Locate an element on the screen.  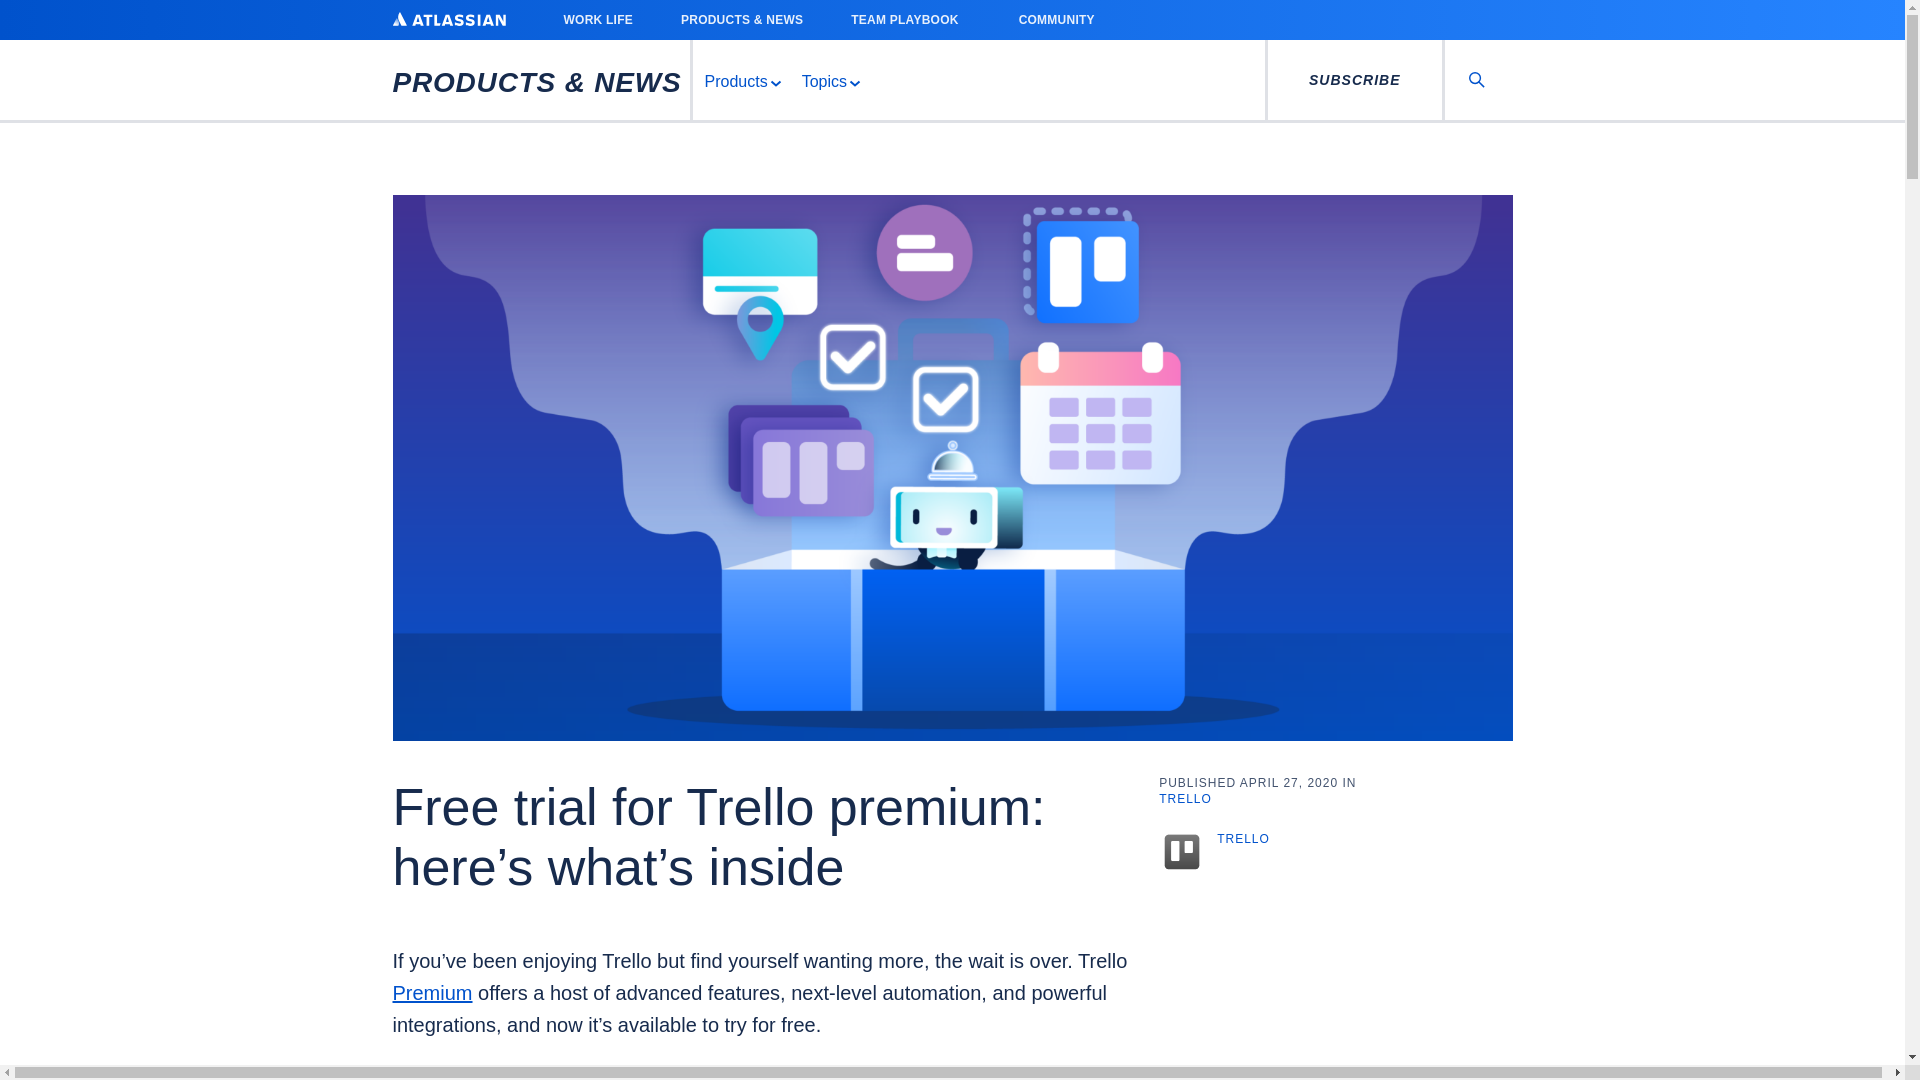
TEAM PLAYBOOK is located at coordinates (910, 20).